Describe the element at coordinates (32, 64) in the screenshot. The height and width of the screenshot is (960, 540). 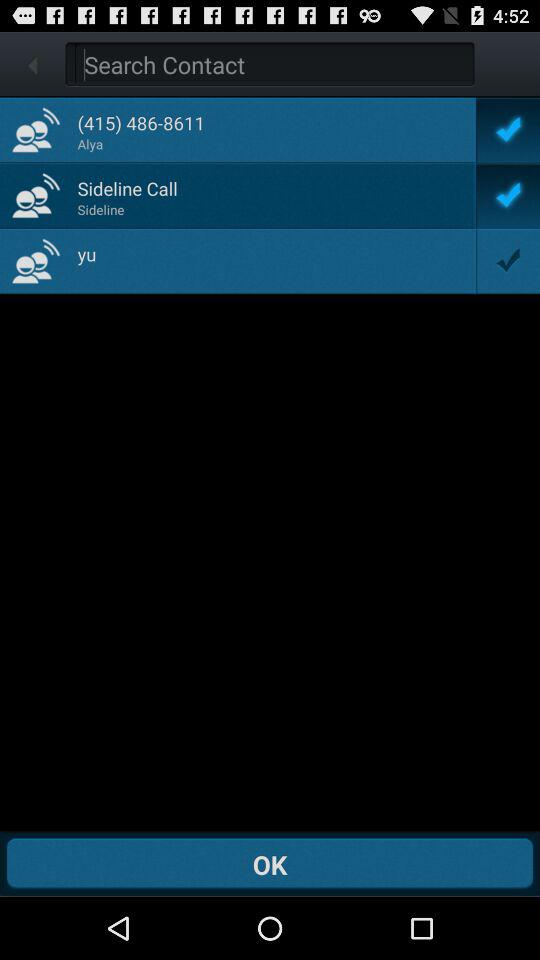
I see `go back` at that location.